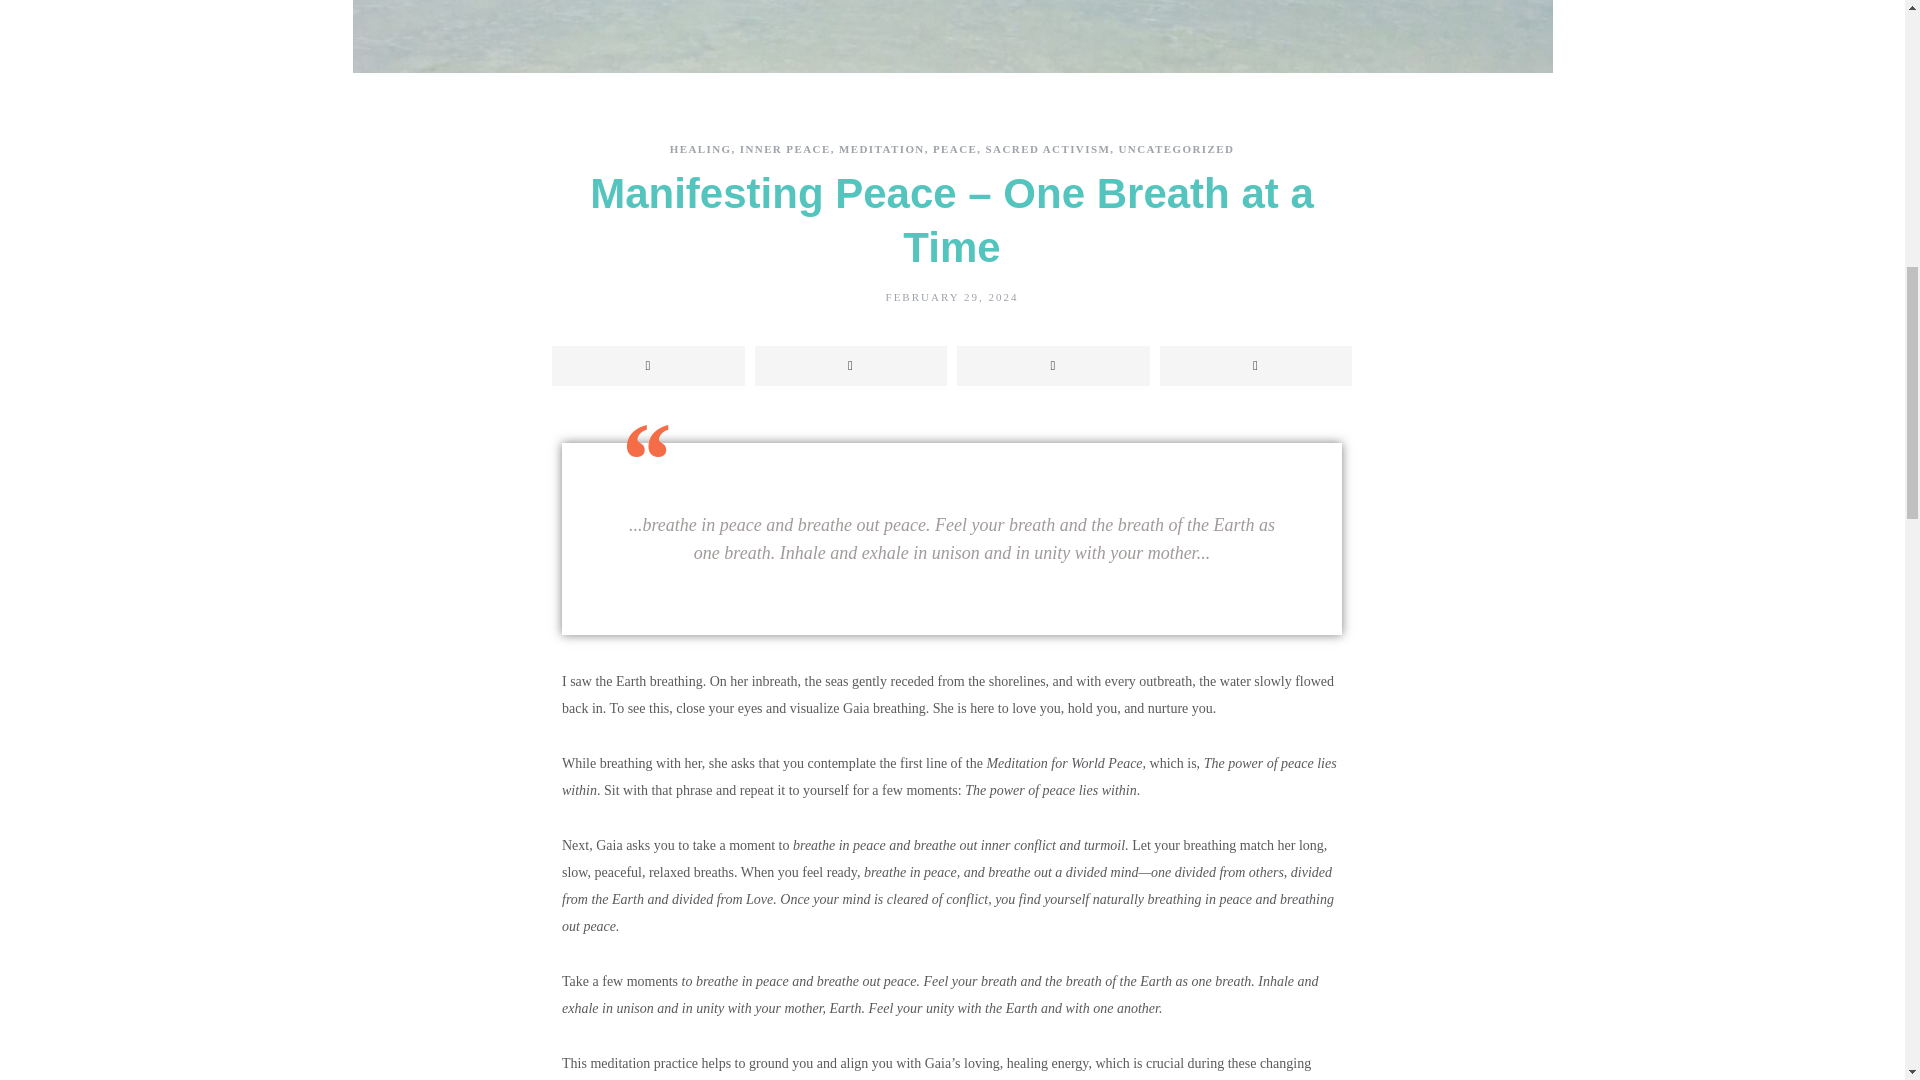  What do you see at coordinates (1256, 365) in the screenshot?
I see `Share with E-Mail` at bounding box center [1256, 365].